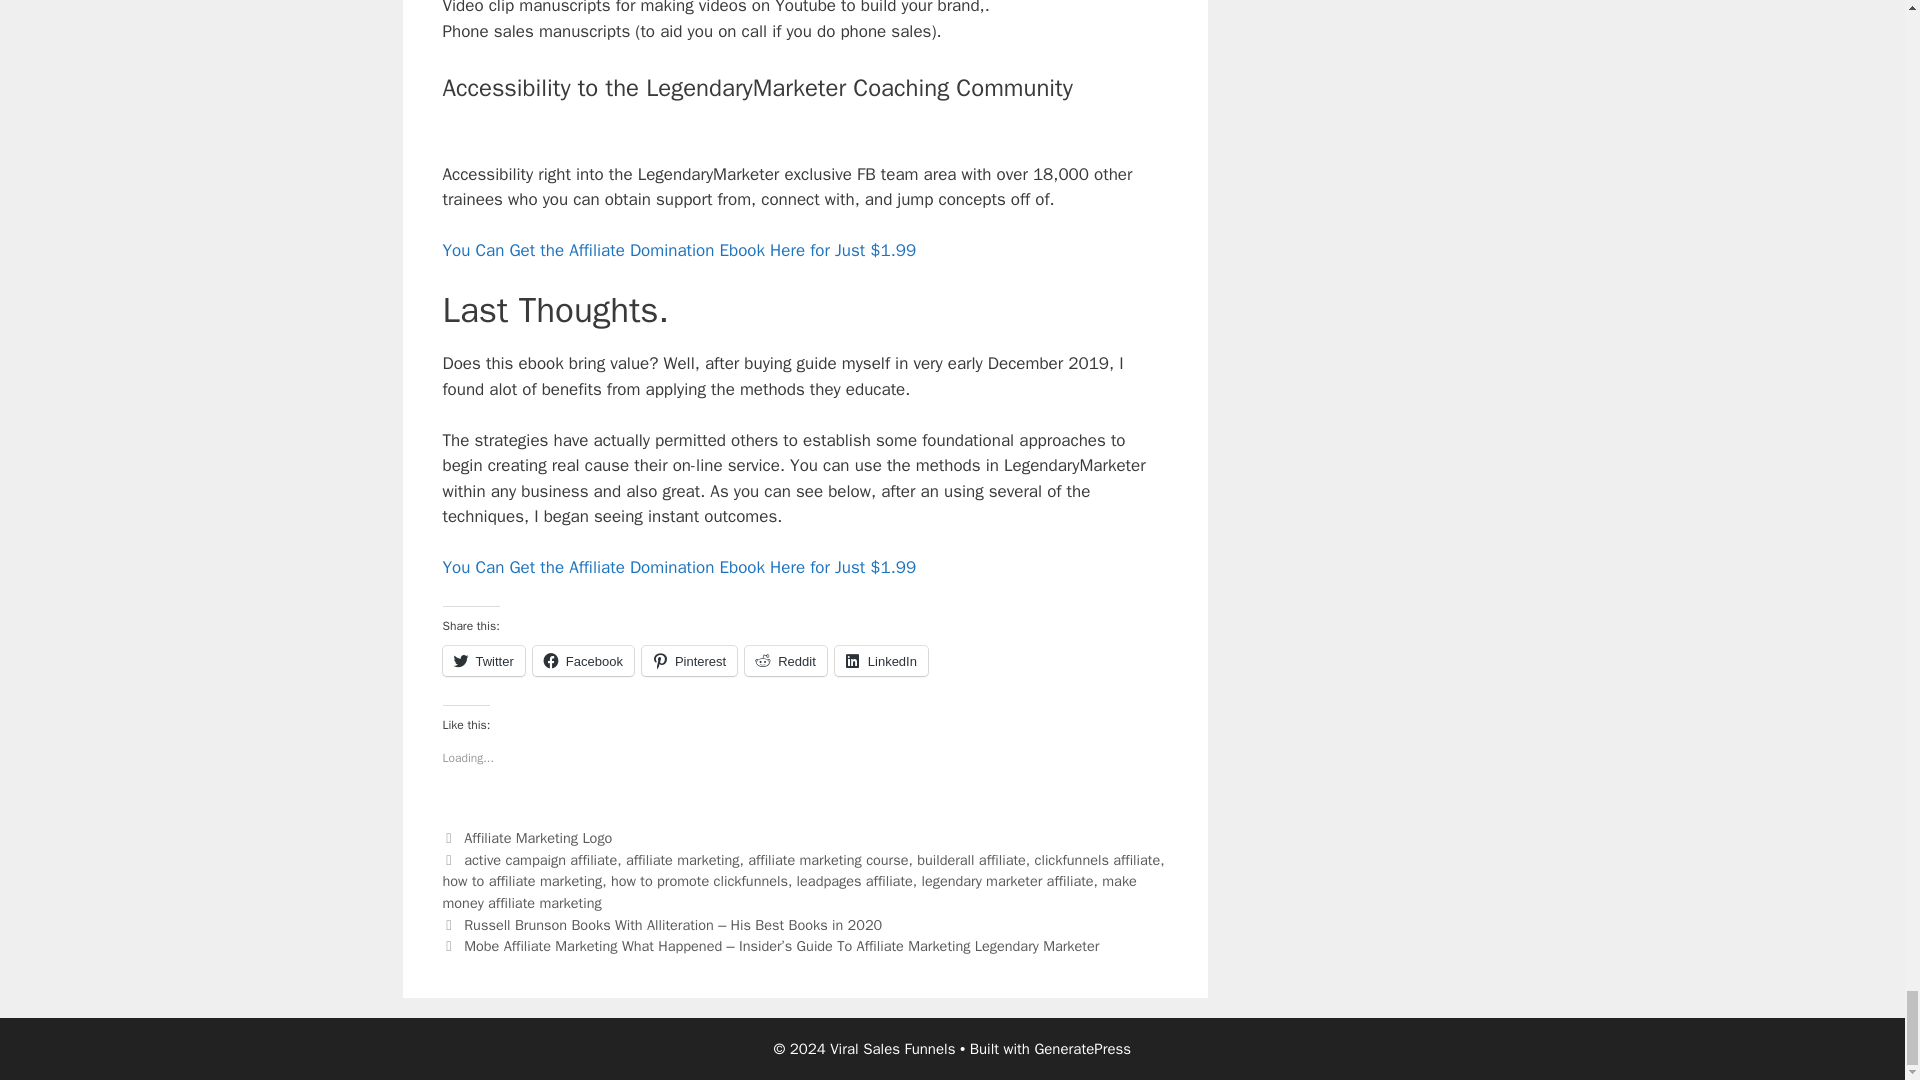 The width and height of the screenshot is (1920, 1080). Describe the element at coordinates (583, 660) in the screenshot. I see `Click to share on Facebook` at that location.